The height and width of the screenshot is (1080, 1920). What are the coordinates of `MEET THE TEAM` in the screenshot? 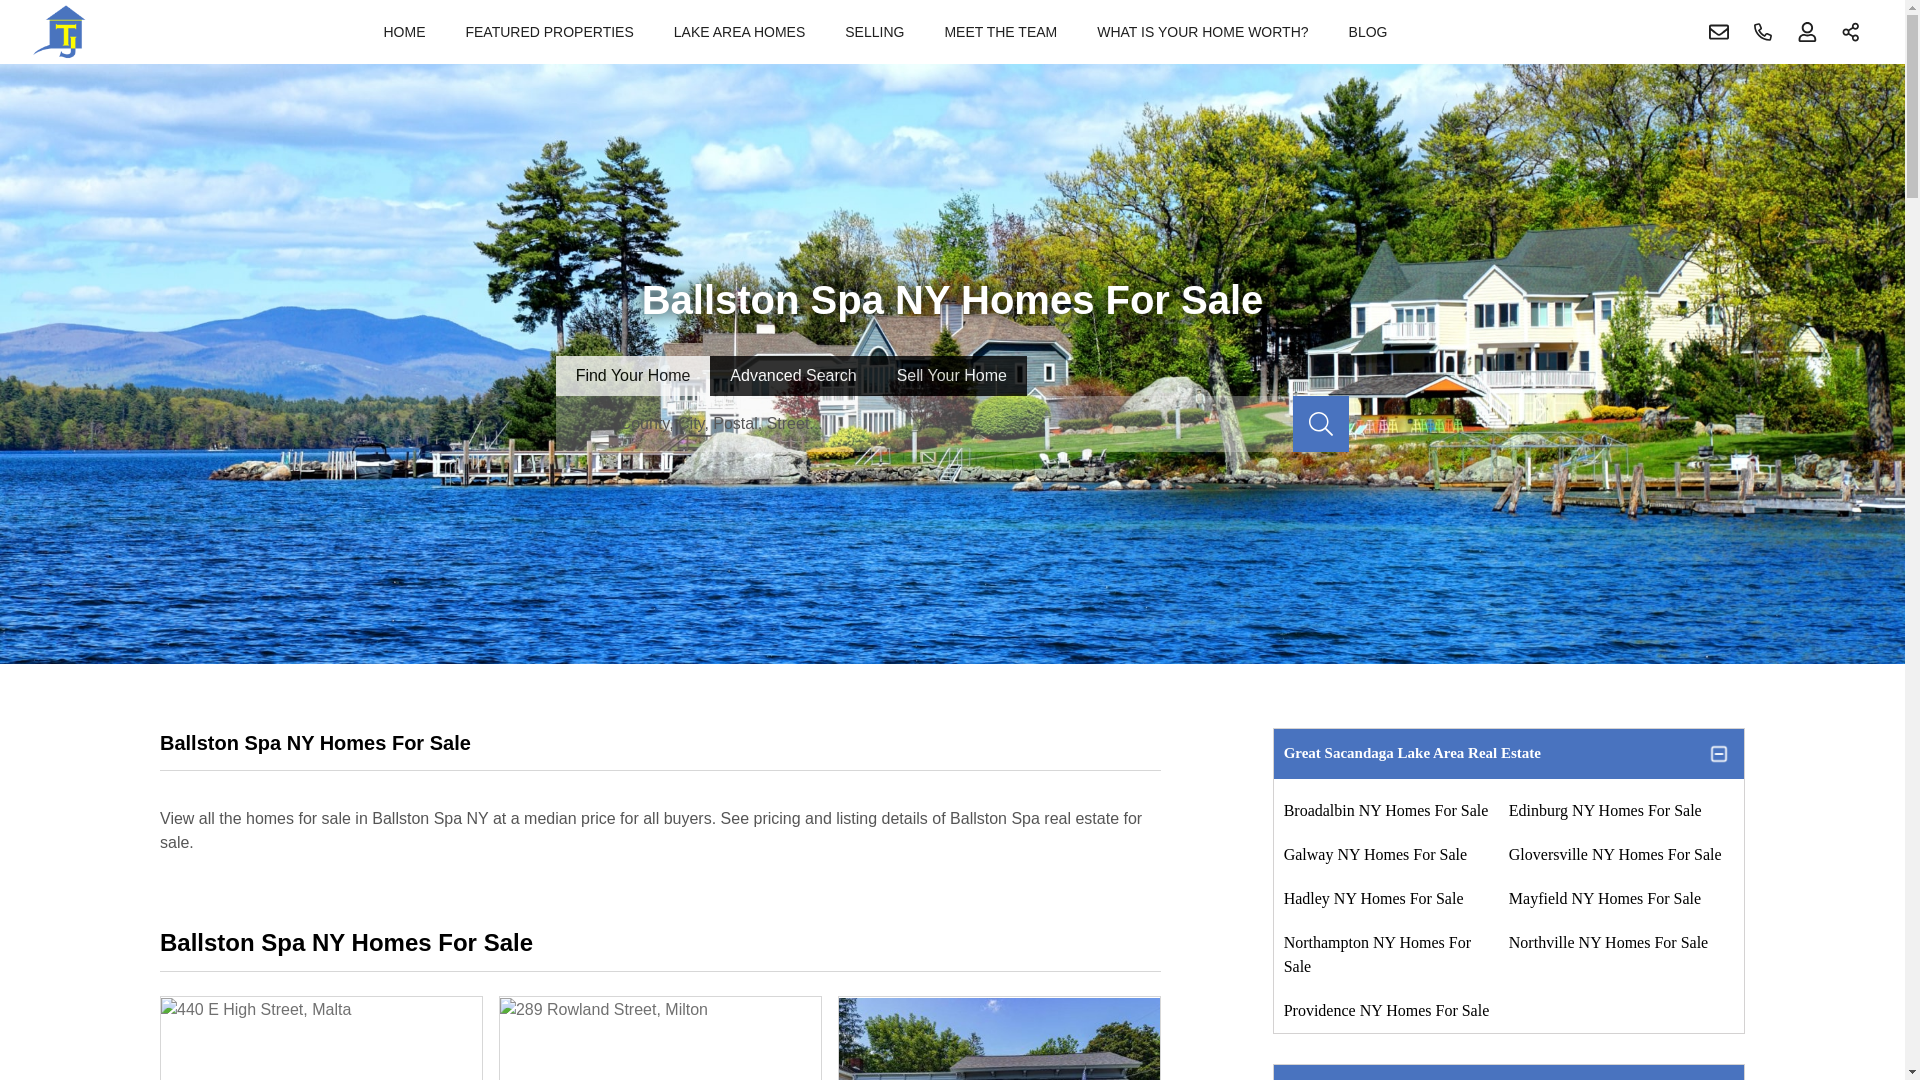 It's located at (1000, 32).